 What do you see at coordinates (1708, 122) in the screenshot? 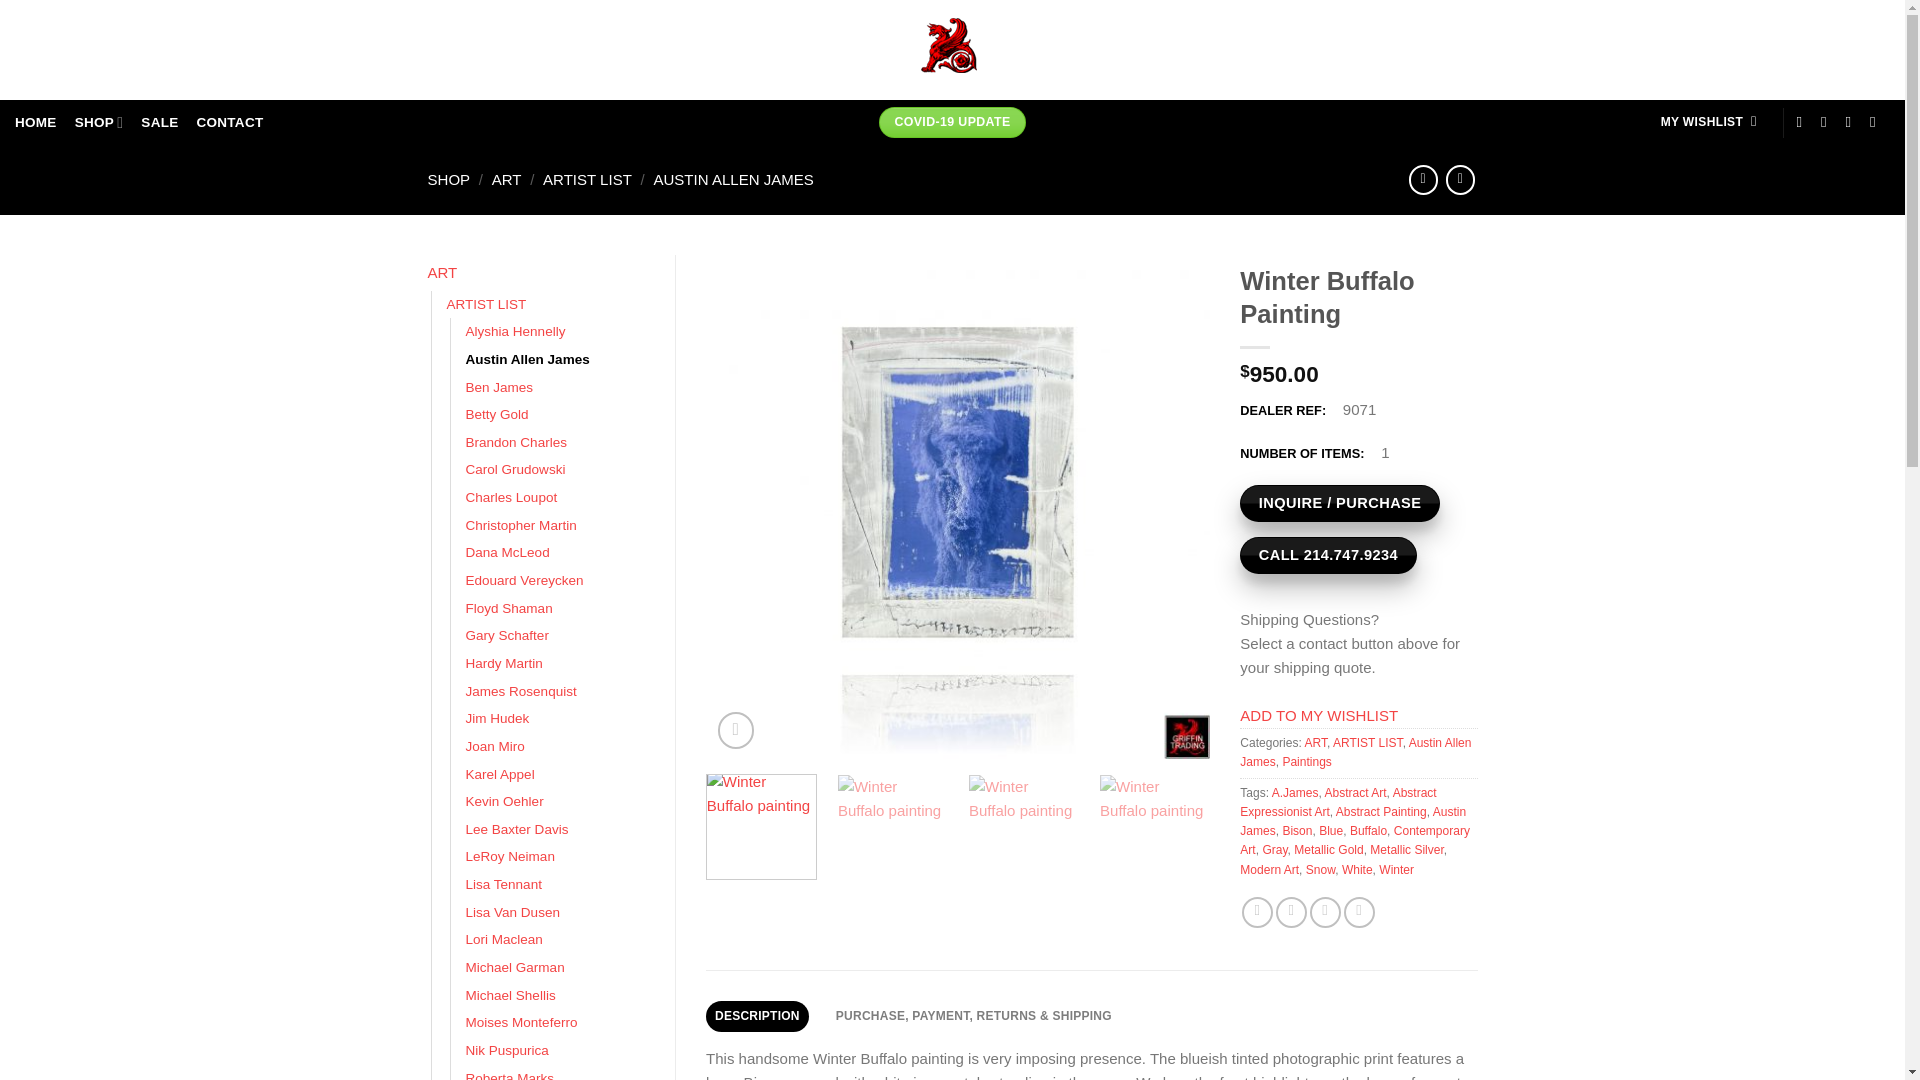
I see `Wishlist` at bounding box center [1708, 122].